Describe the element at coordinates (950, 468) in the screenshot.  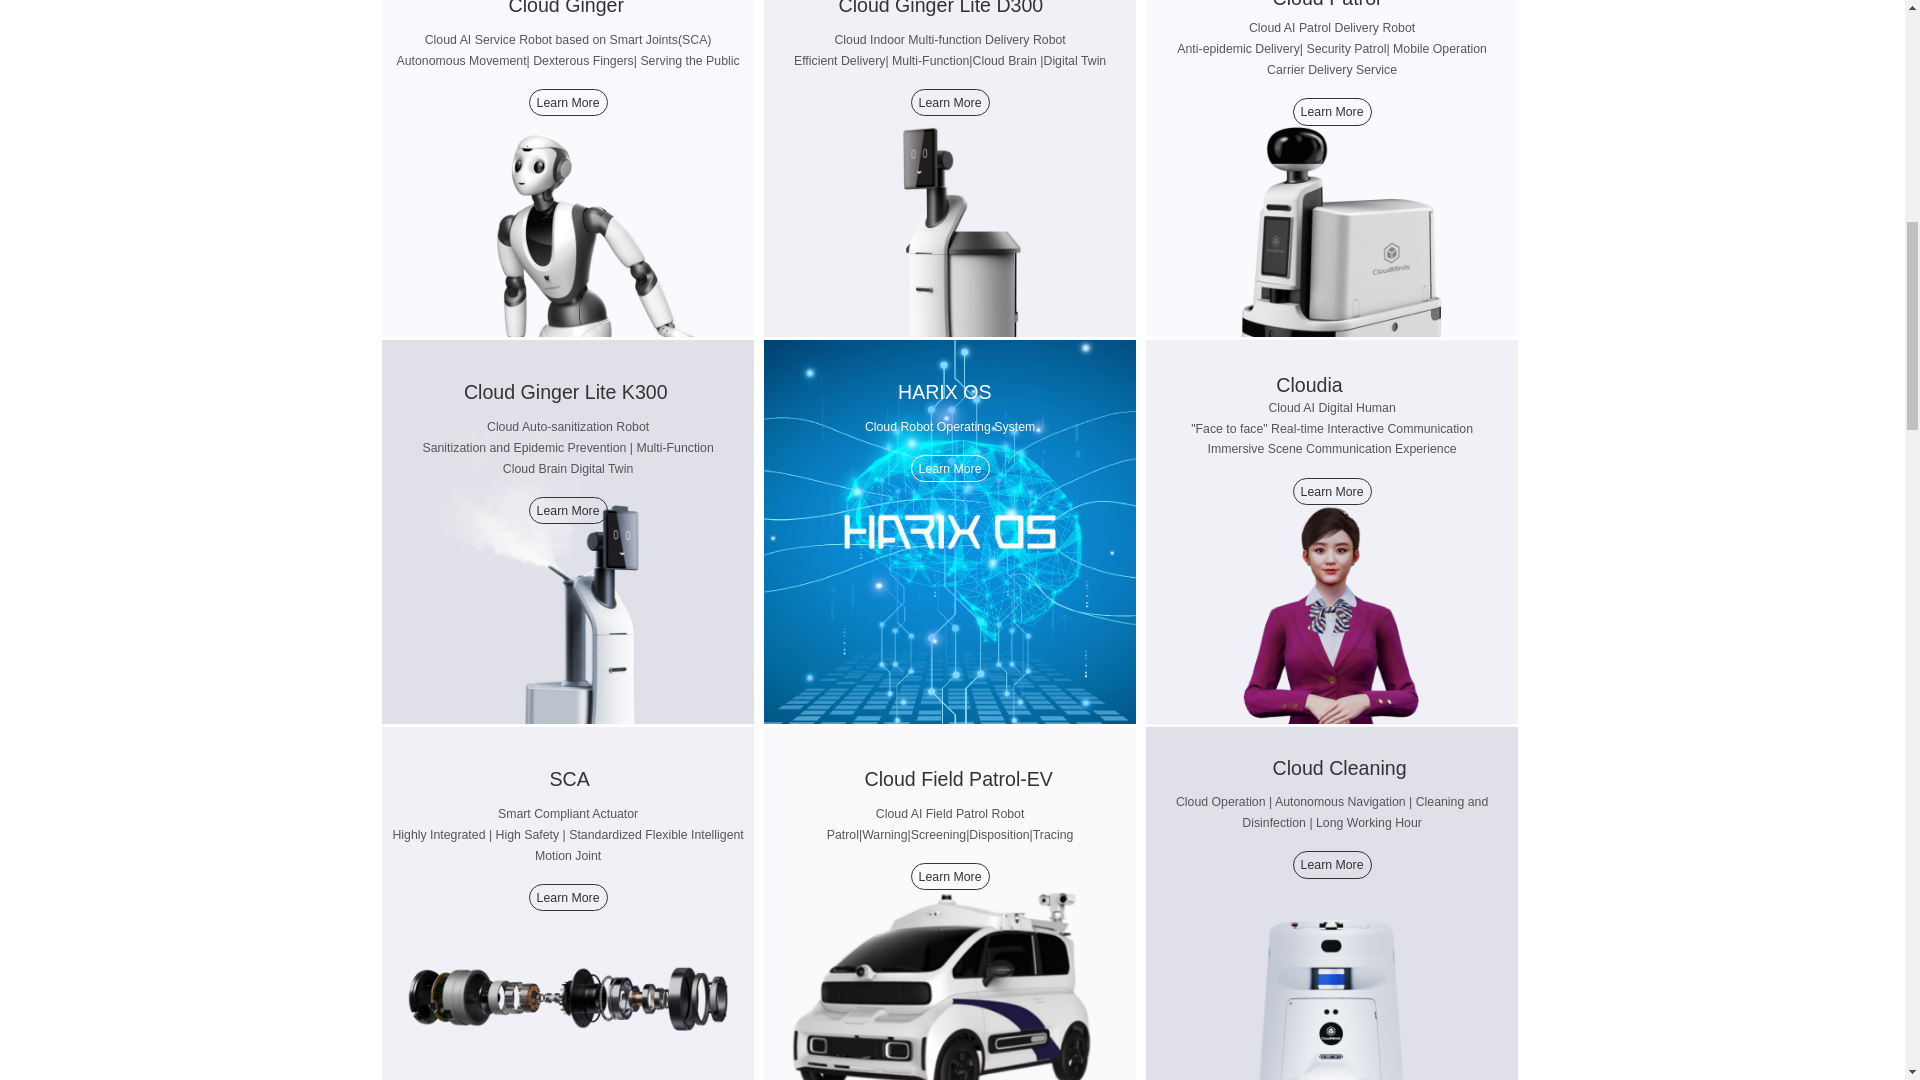
I see `Learn More` at that location.